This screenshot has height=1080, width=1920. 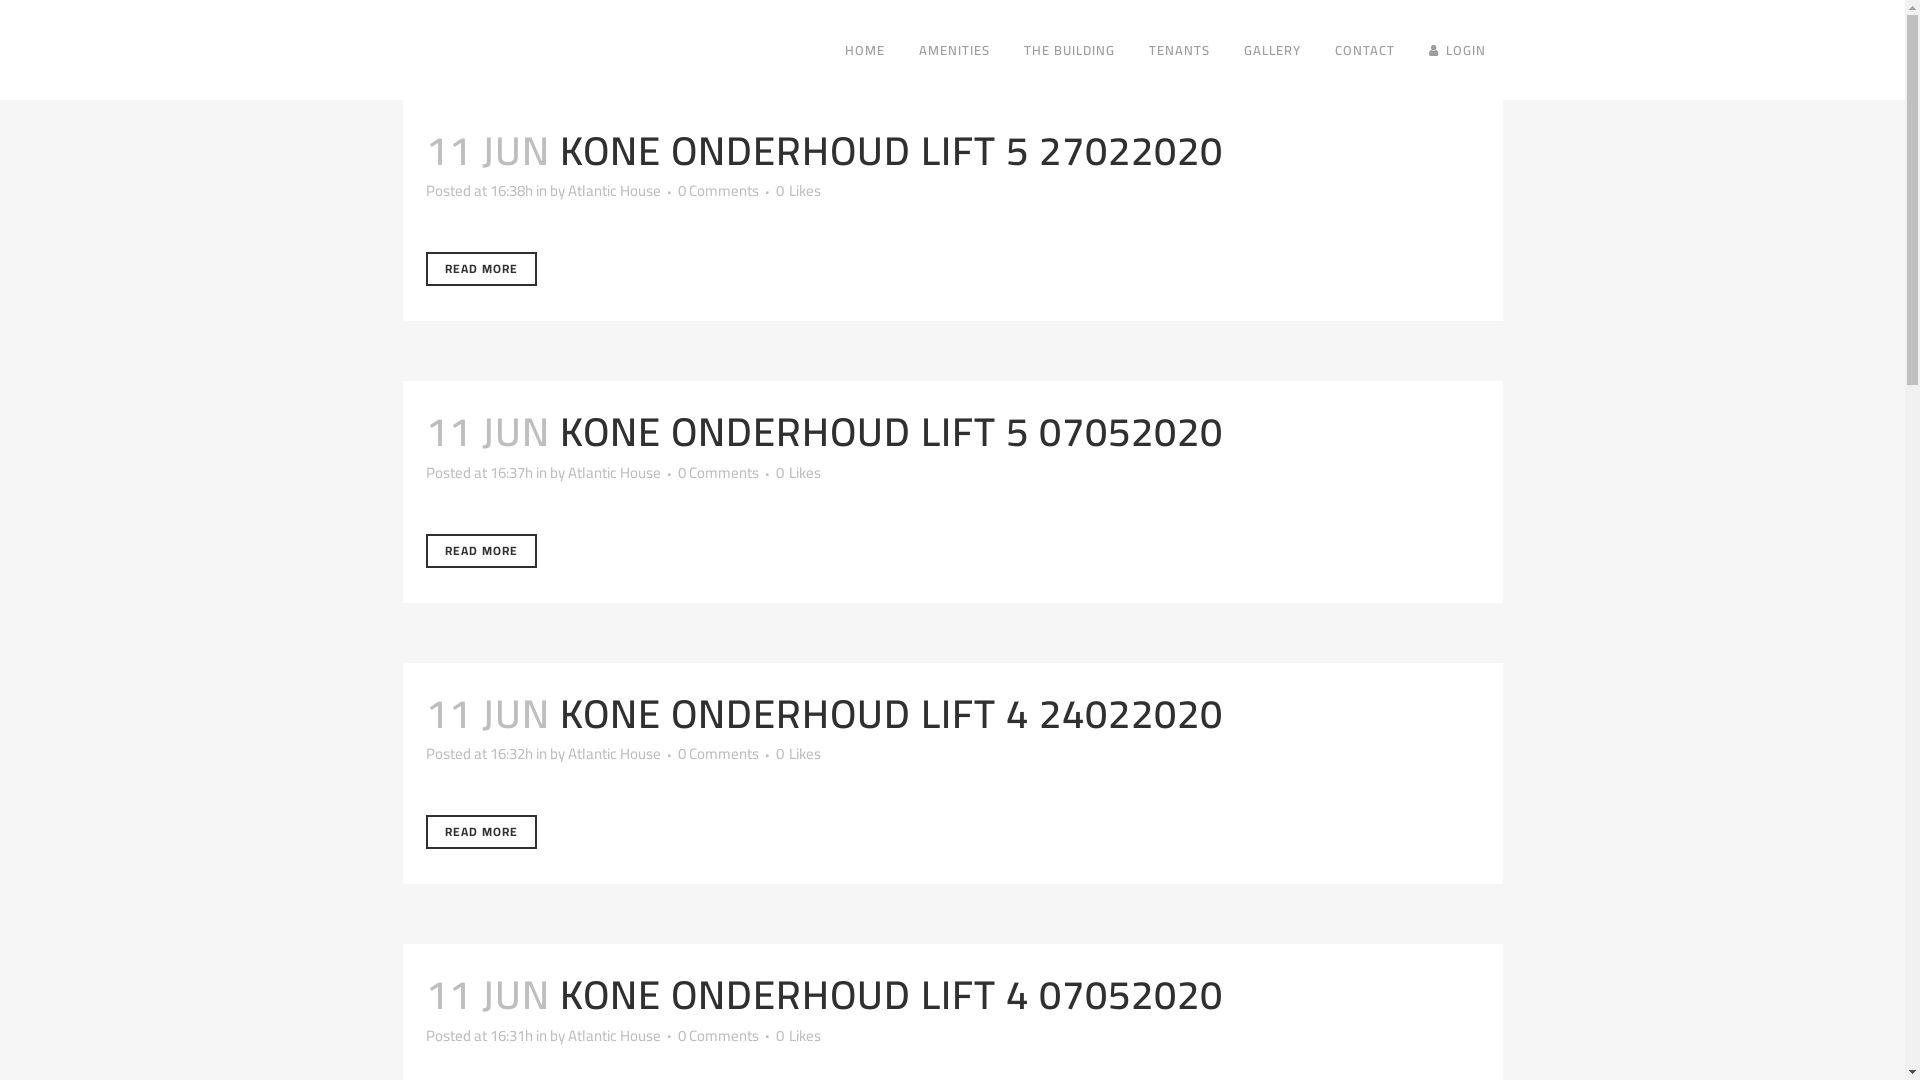 I want to click on AMENITIES, so click(x=954, y=50).